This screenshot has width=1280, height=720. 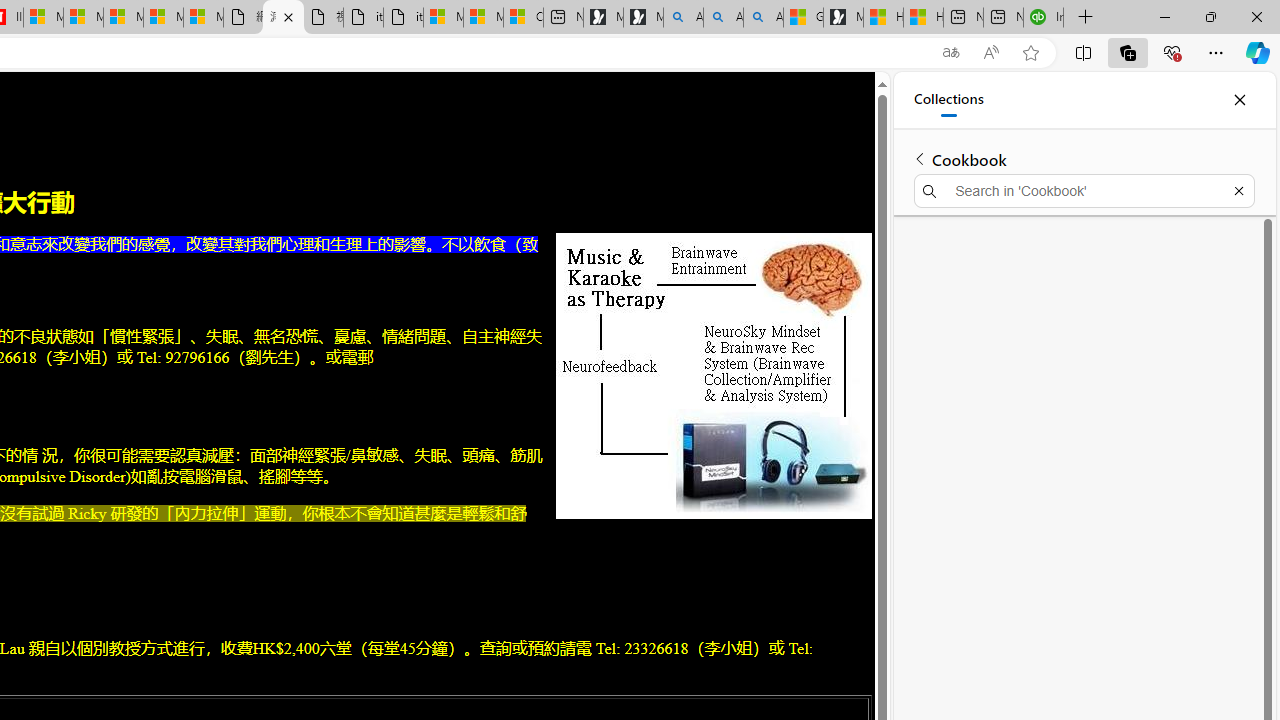 I want to click on Close, so click(x=1239, y=100).